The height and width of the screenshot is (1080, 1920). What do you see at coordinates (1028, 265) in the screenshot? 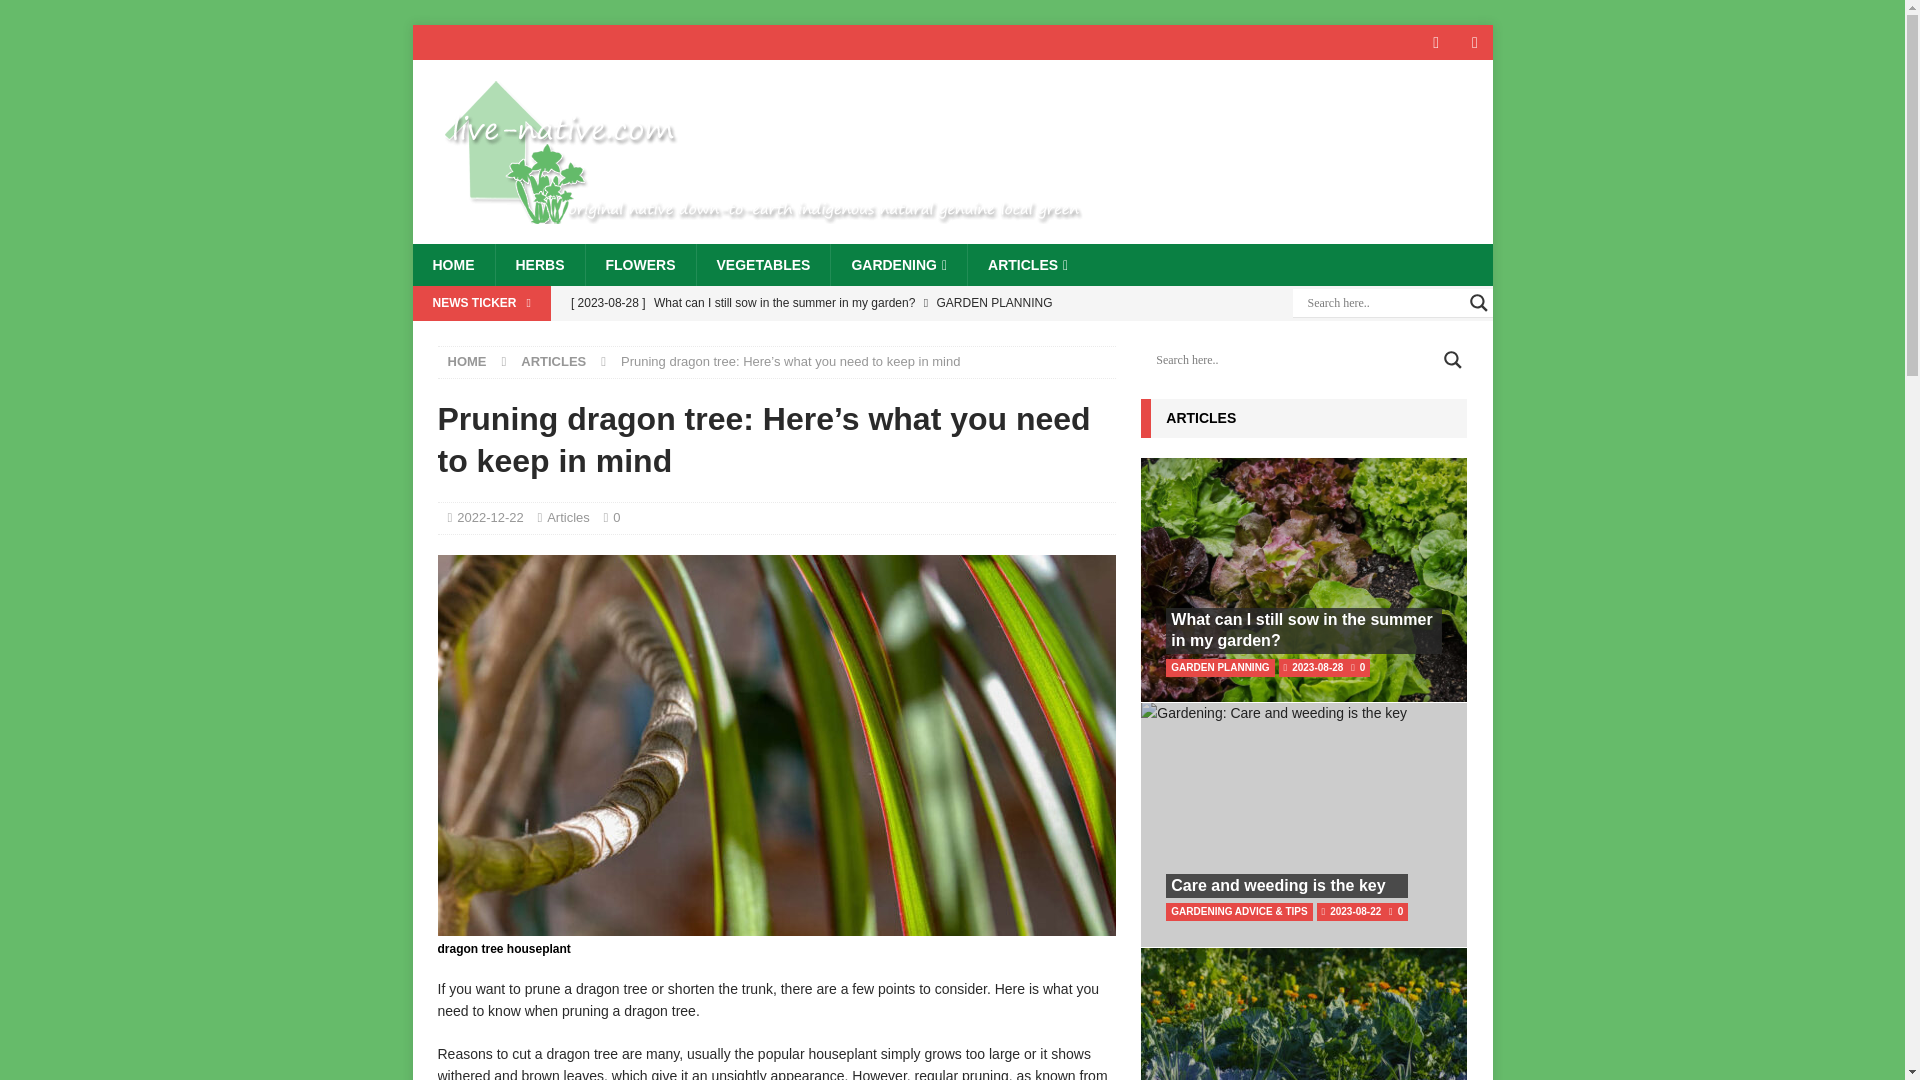
I see `ARTICLES` at bounding box center [1028, 265].